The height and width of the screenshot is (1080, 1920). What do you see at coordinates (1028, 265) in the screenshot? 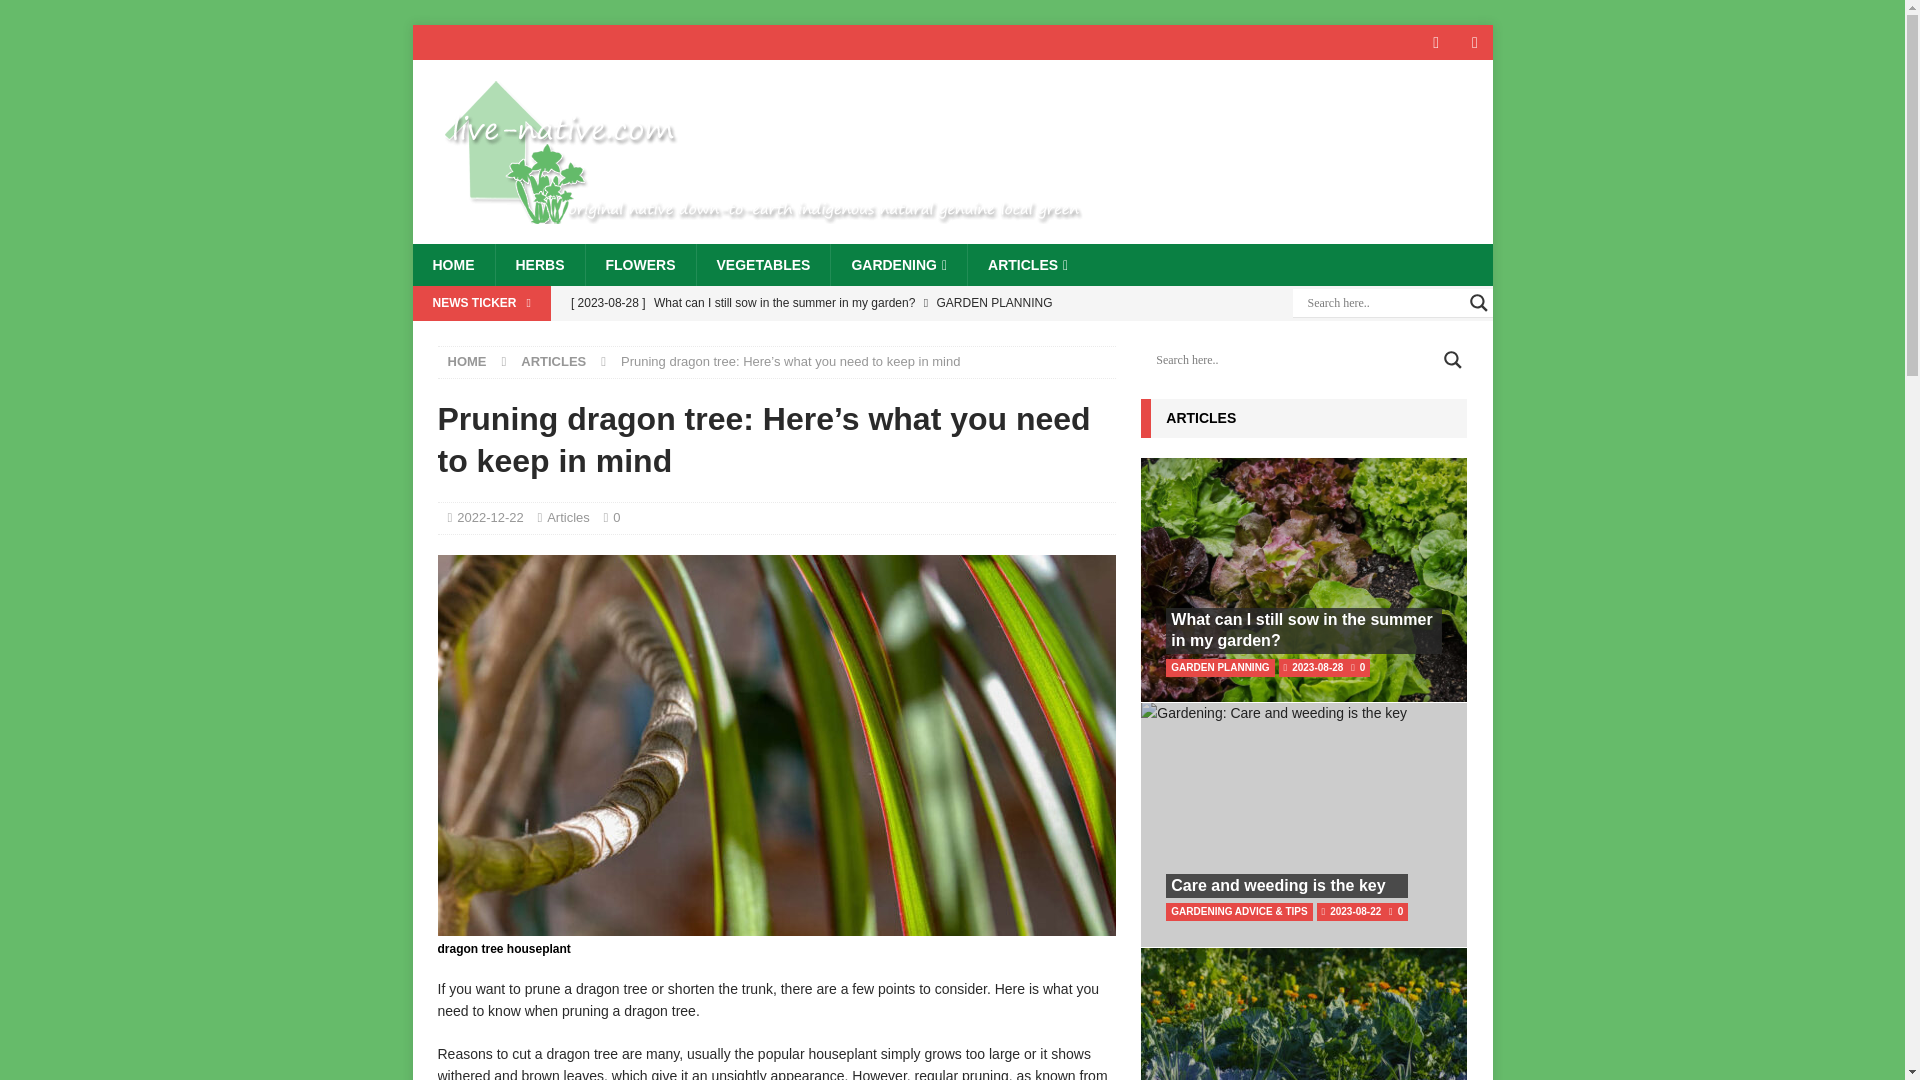
I see `ARTICLES` at bounding box center [1028, 265].